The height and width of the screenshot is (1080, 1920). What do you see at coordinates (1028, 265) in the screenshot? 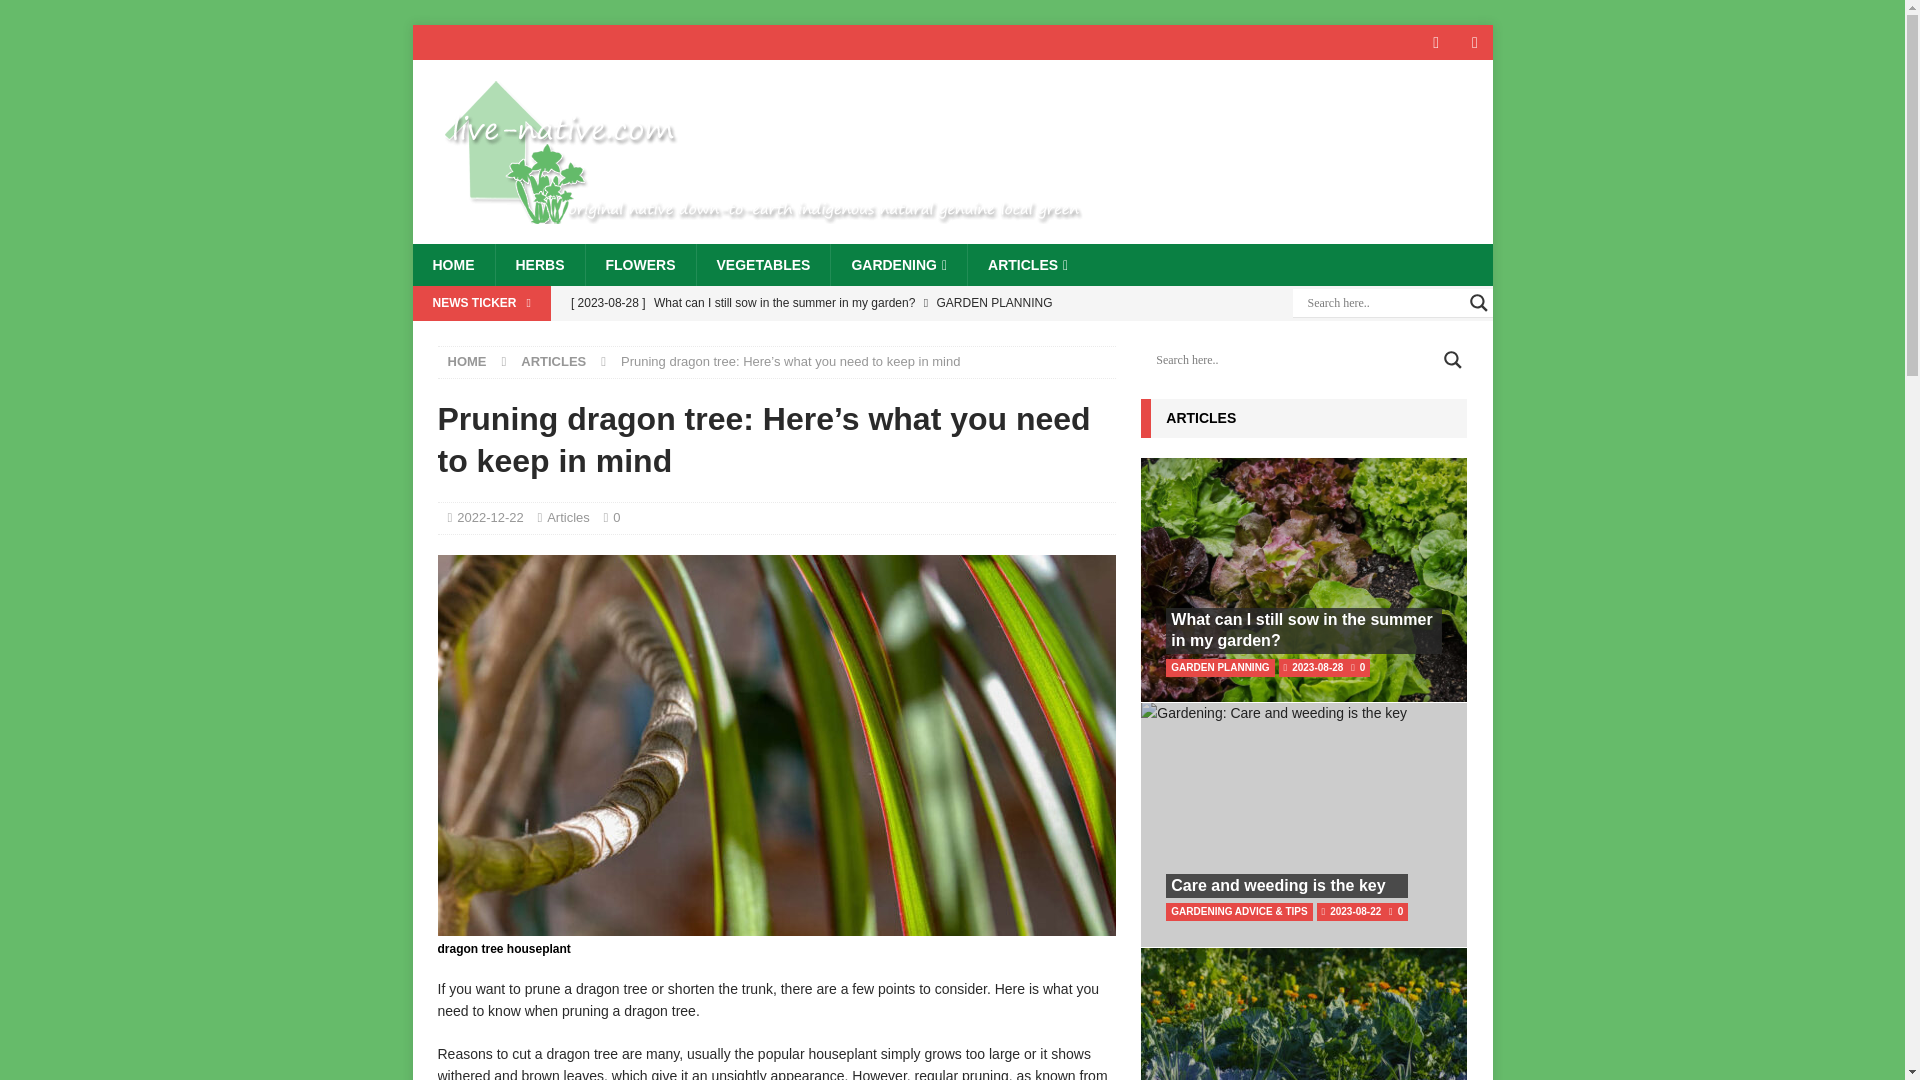
I see `ARTICLES` at bounding box center [1028, 265].